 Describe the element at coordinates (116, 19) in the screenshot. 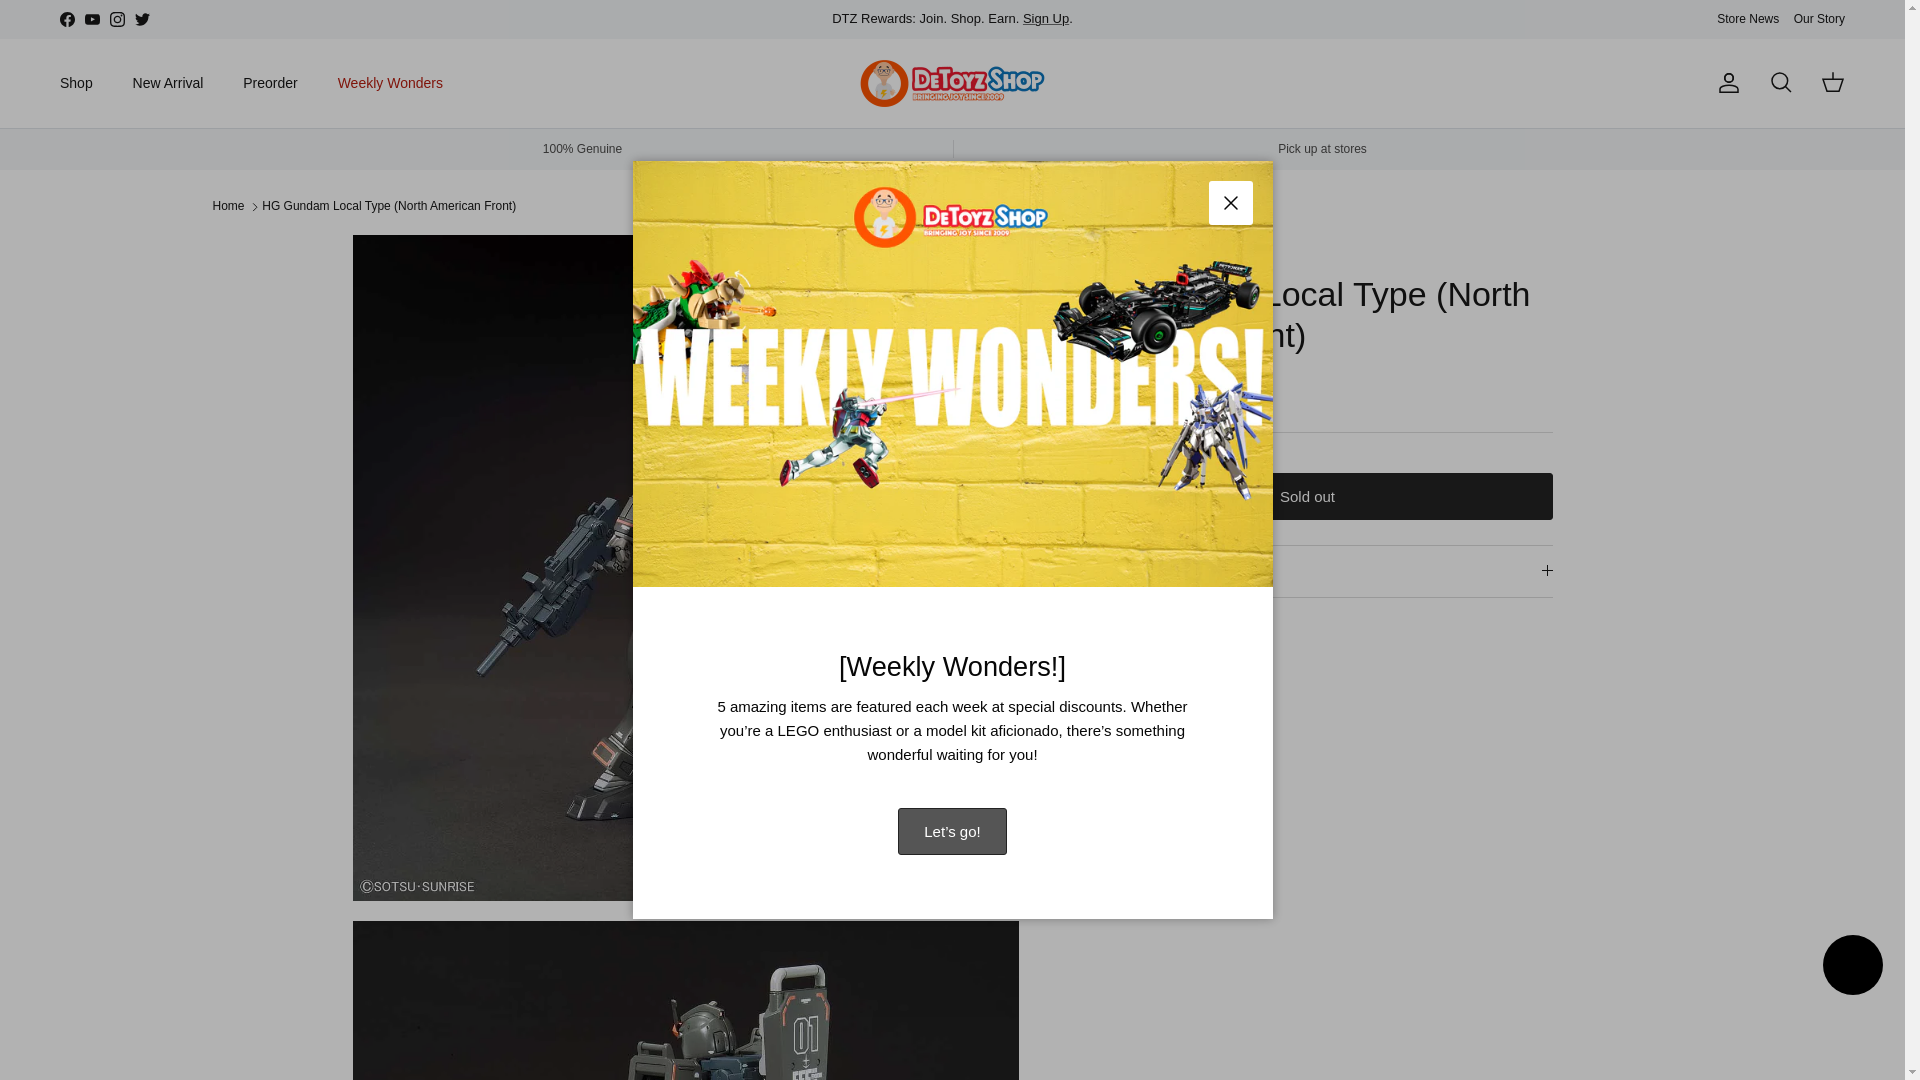

I see `De Toyz Shop on Instagram` at that location.